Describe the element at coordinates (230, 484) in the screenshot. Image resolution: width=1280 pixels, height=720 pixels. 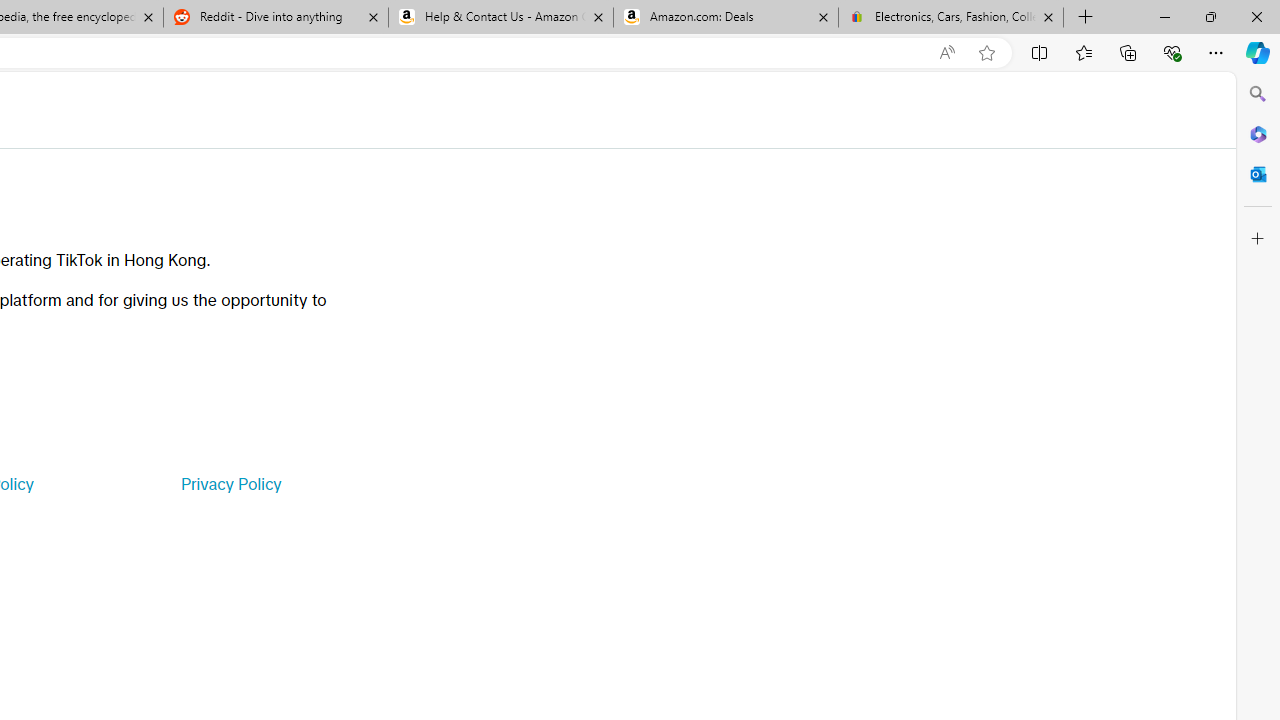
I see `Privacy Policy` at that location.